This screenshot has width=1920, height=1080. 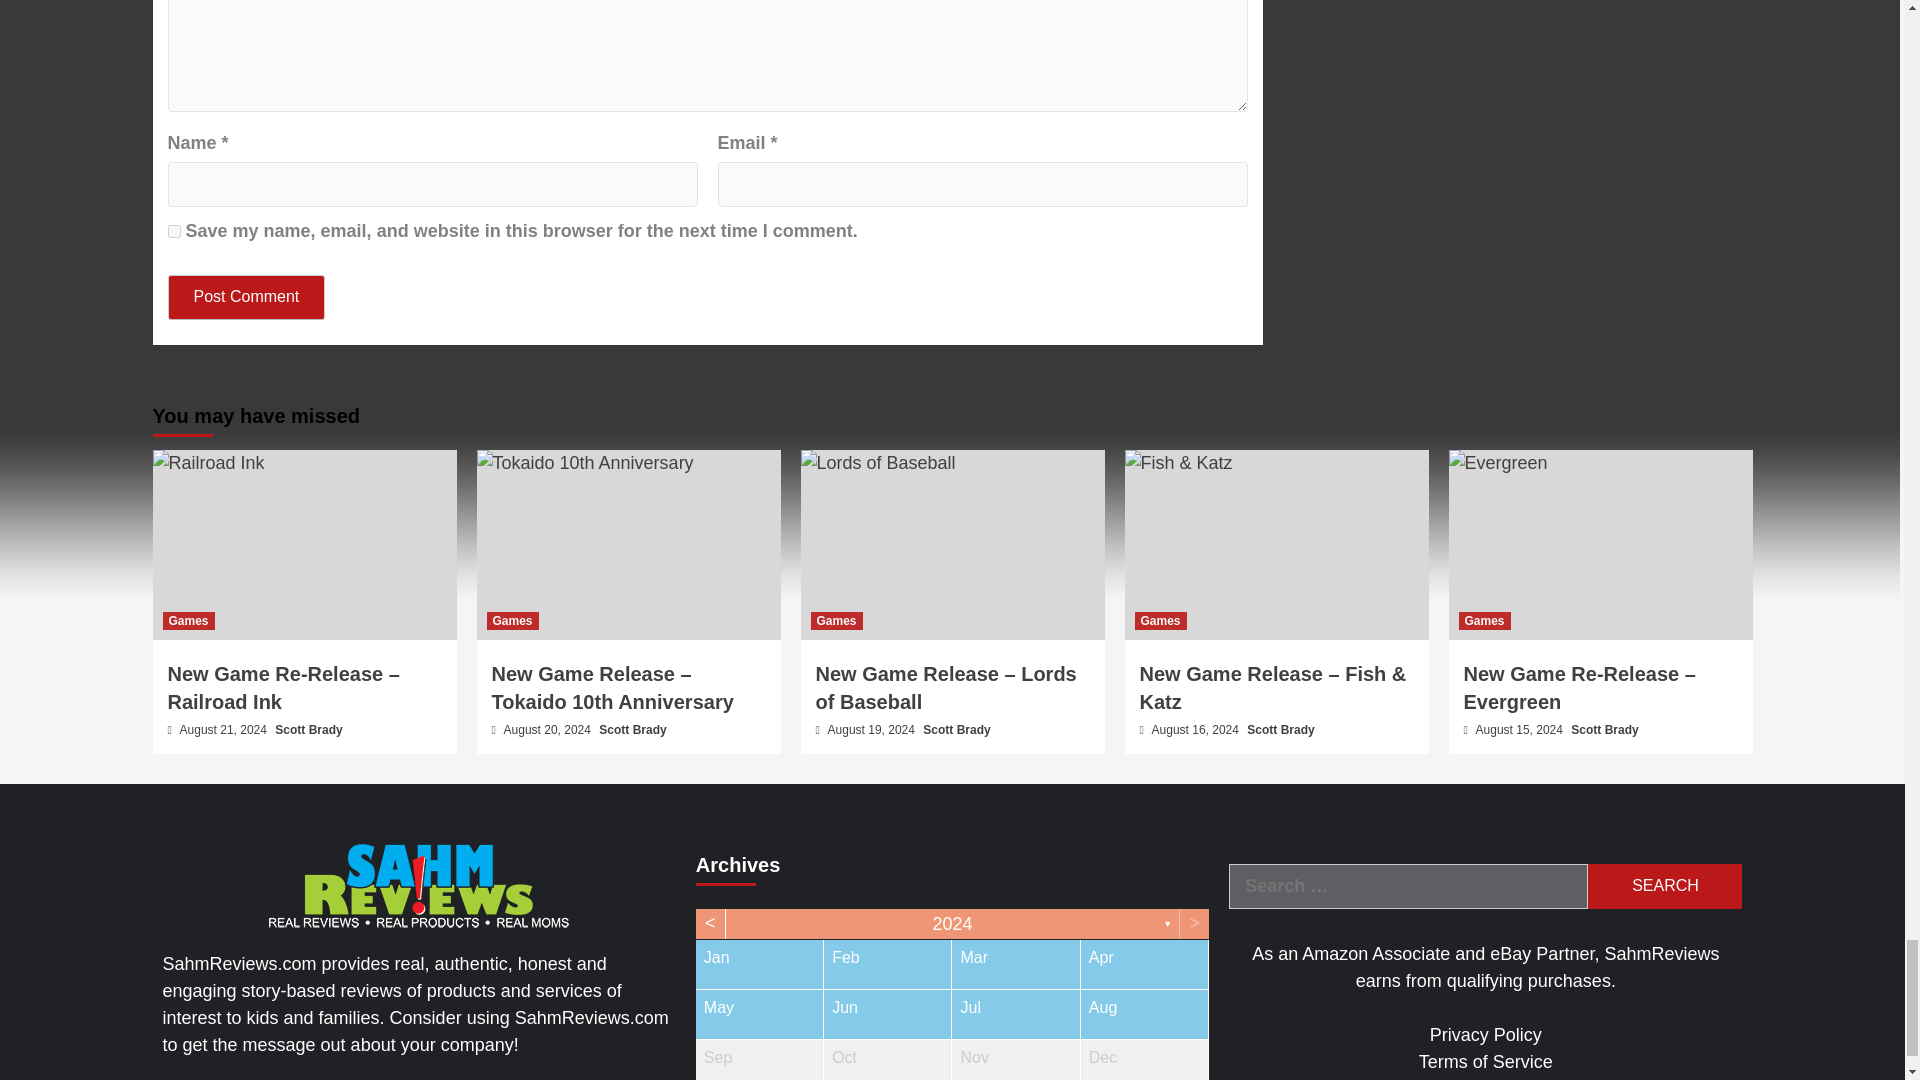 I want to click on March, 2024, so click(x=1016, y=964).